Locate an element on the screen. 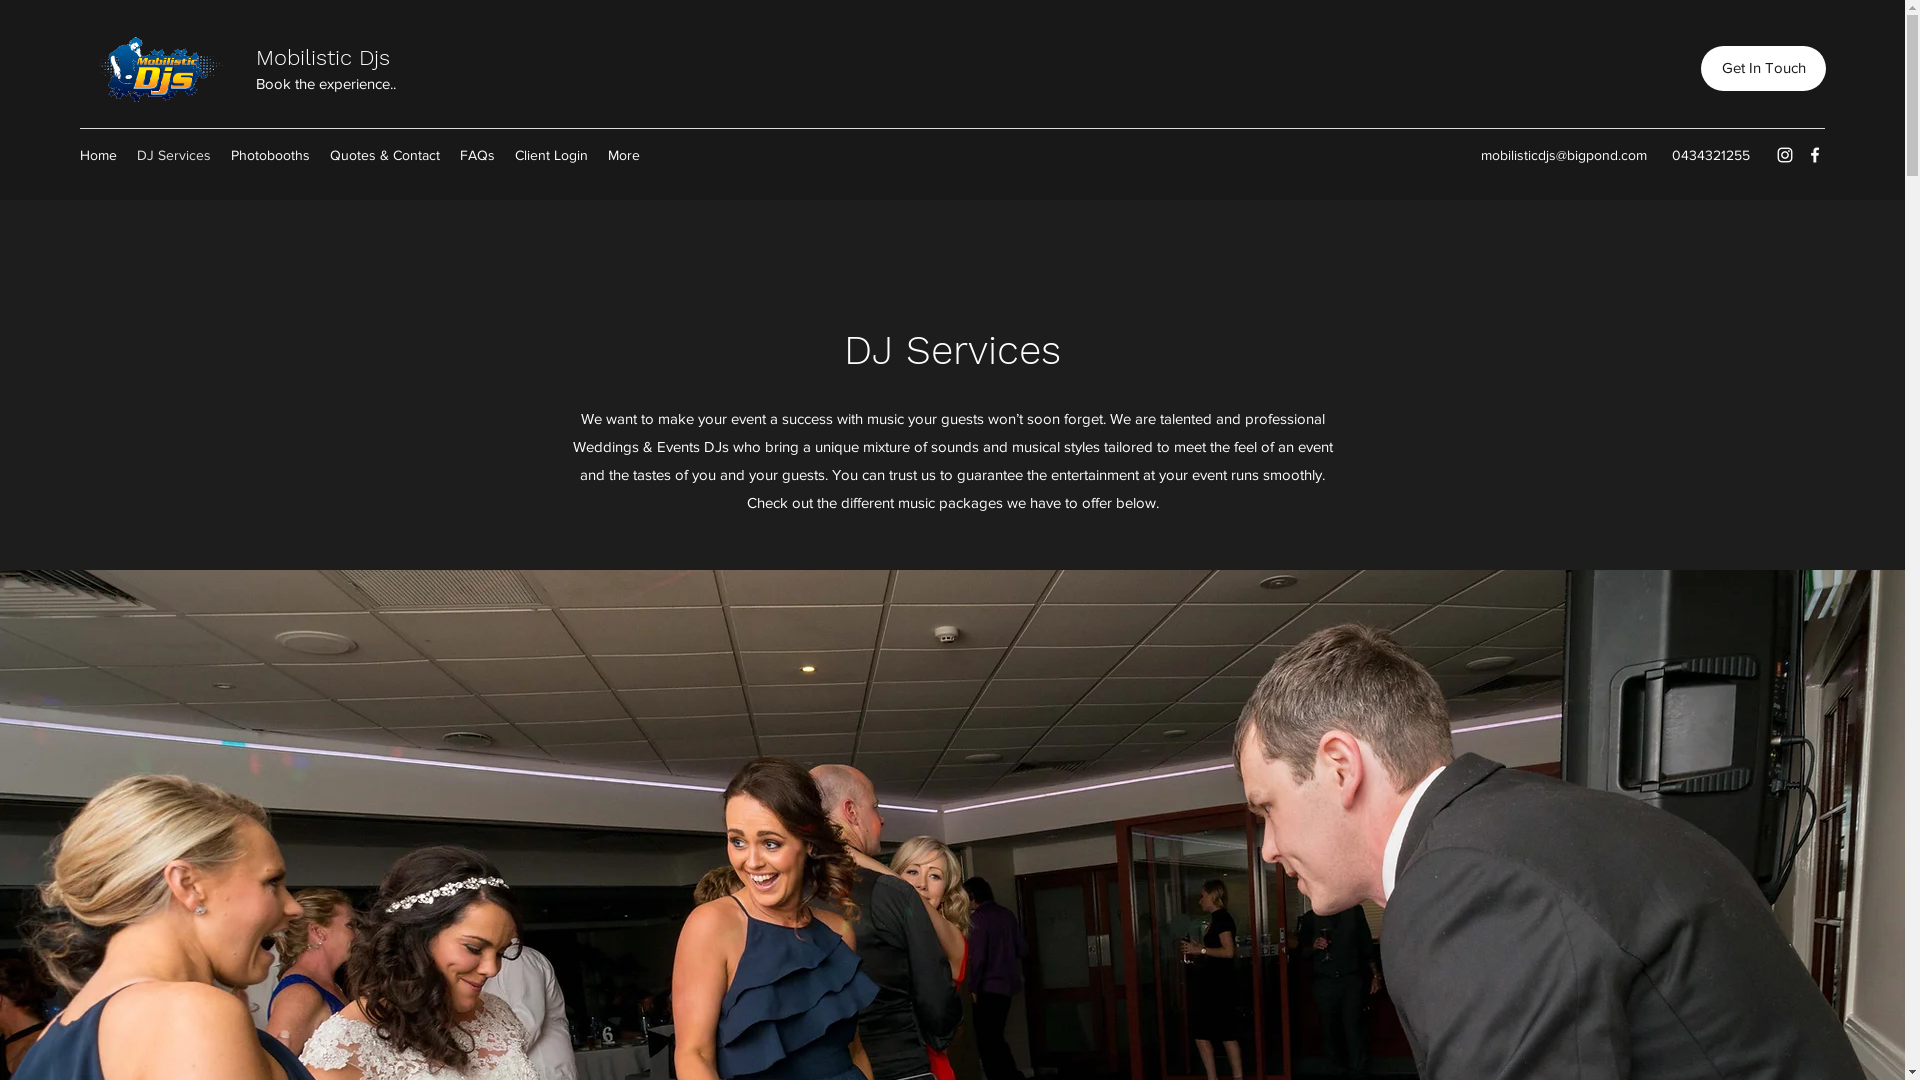  Photobooths is located at coordinates (270, 155).